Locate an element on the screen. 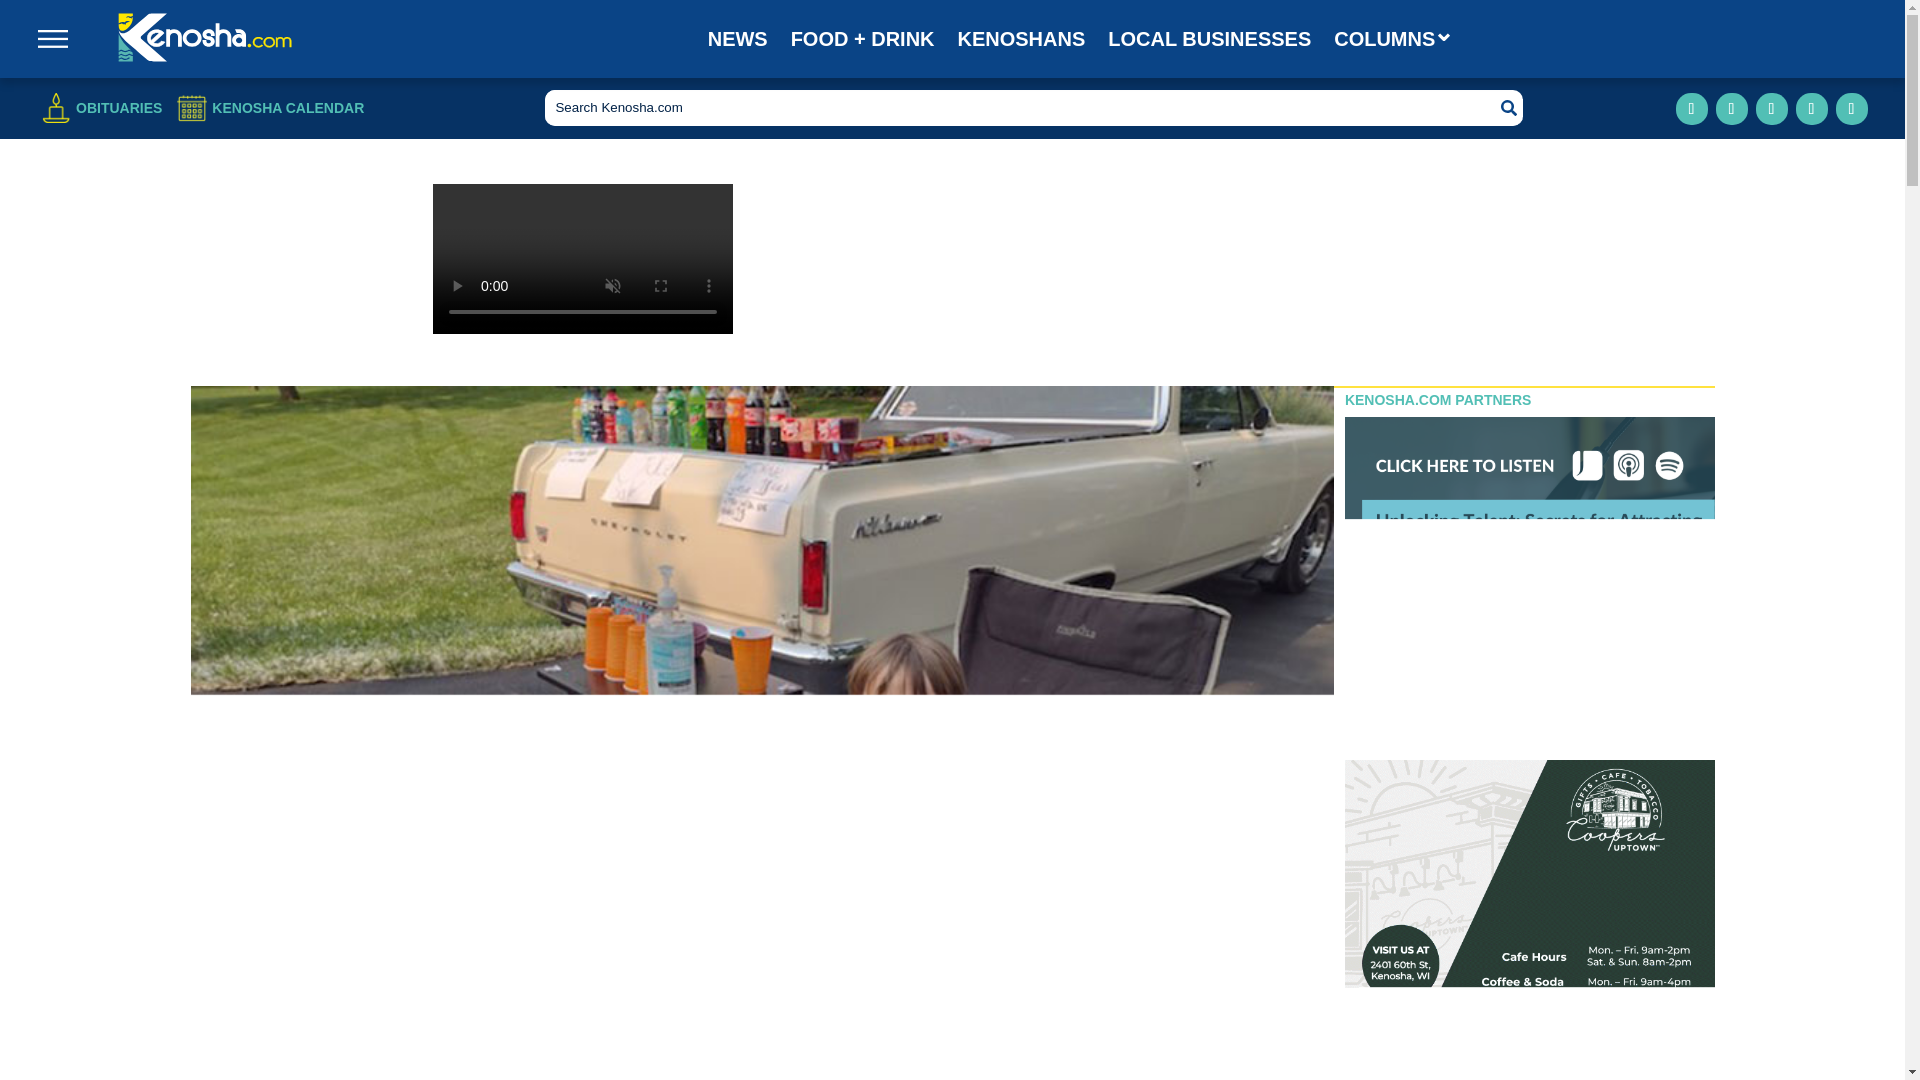 Image resolution: width=1920 pixels, height=1080 pixels. Follow on X is located at coordinates (1811, 108).